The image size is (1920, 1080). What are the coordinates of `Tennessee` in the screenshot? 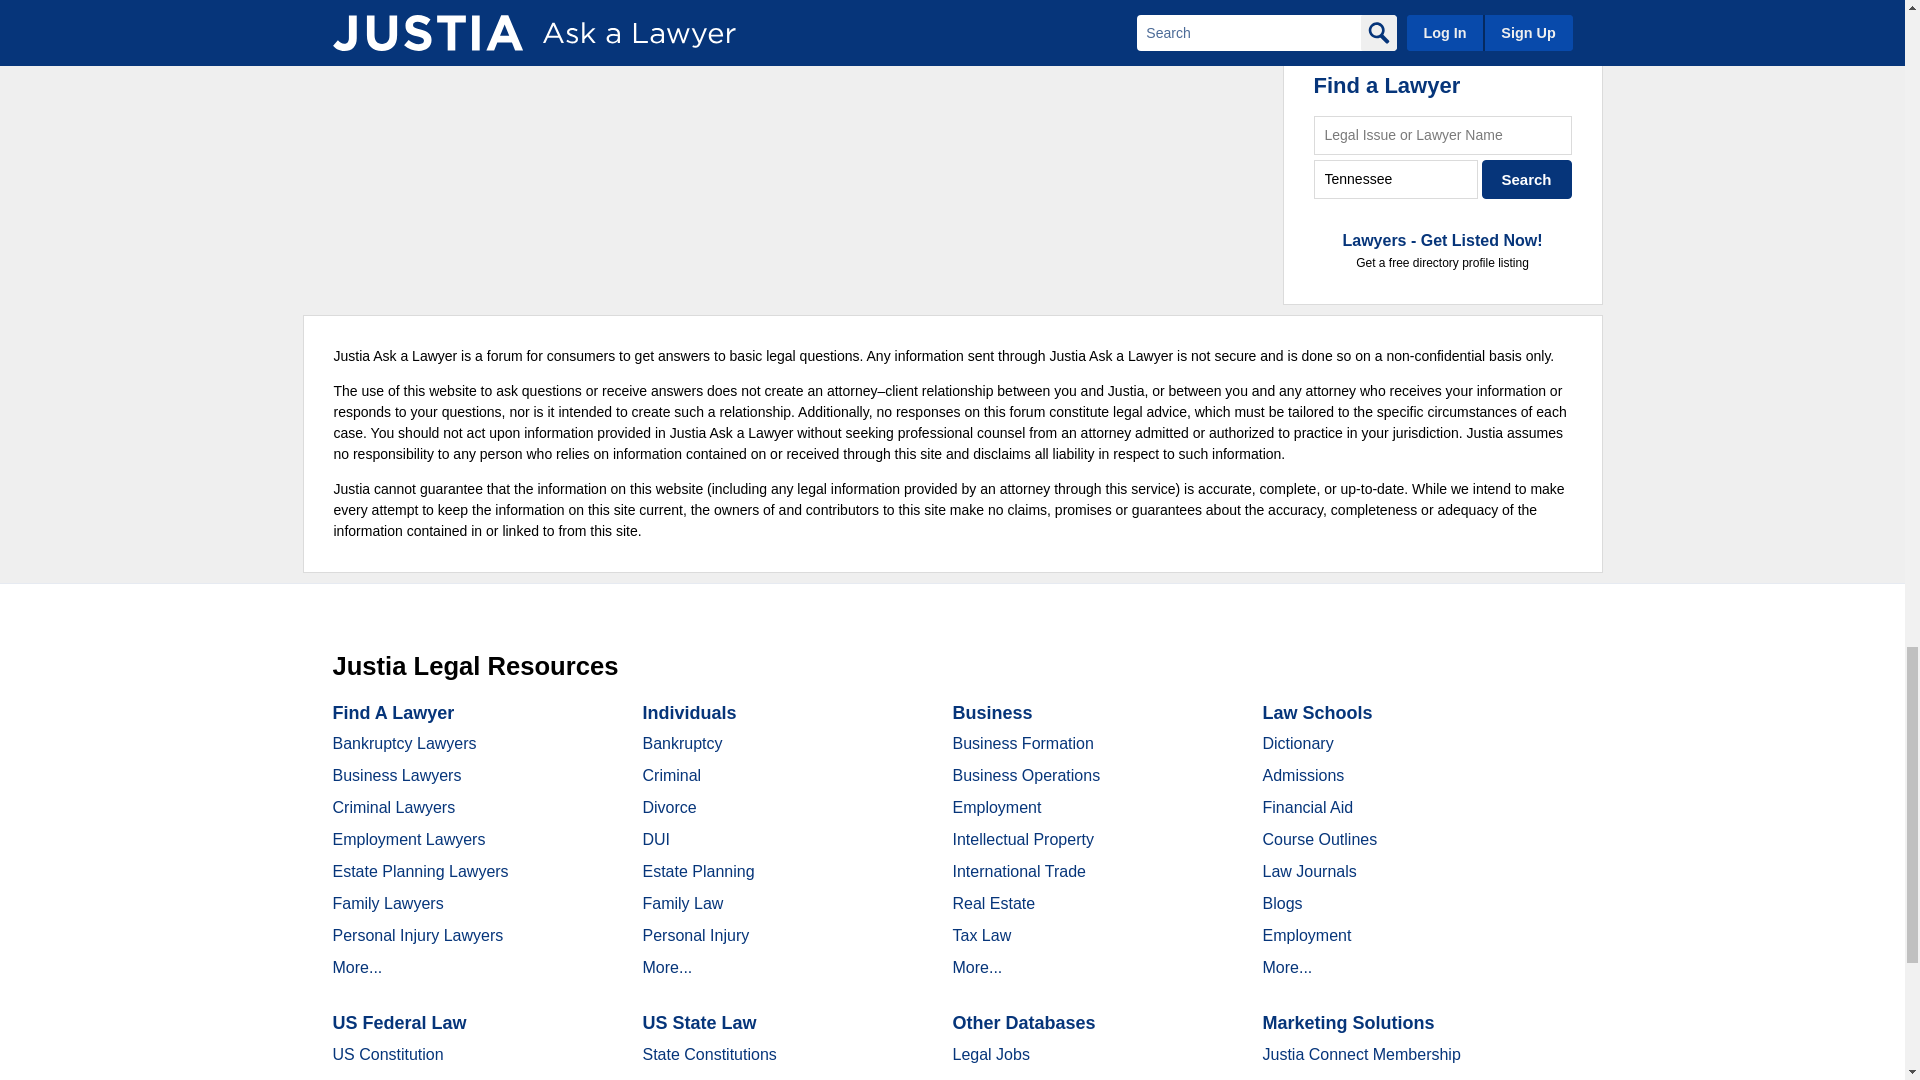 It's located at (1396, 178).